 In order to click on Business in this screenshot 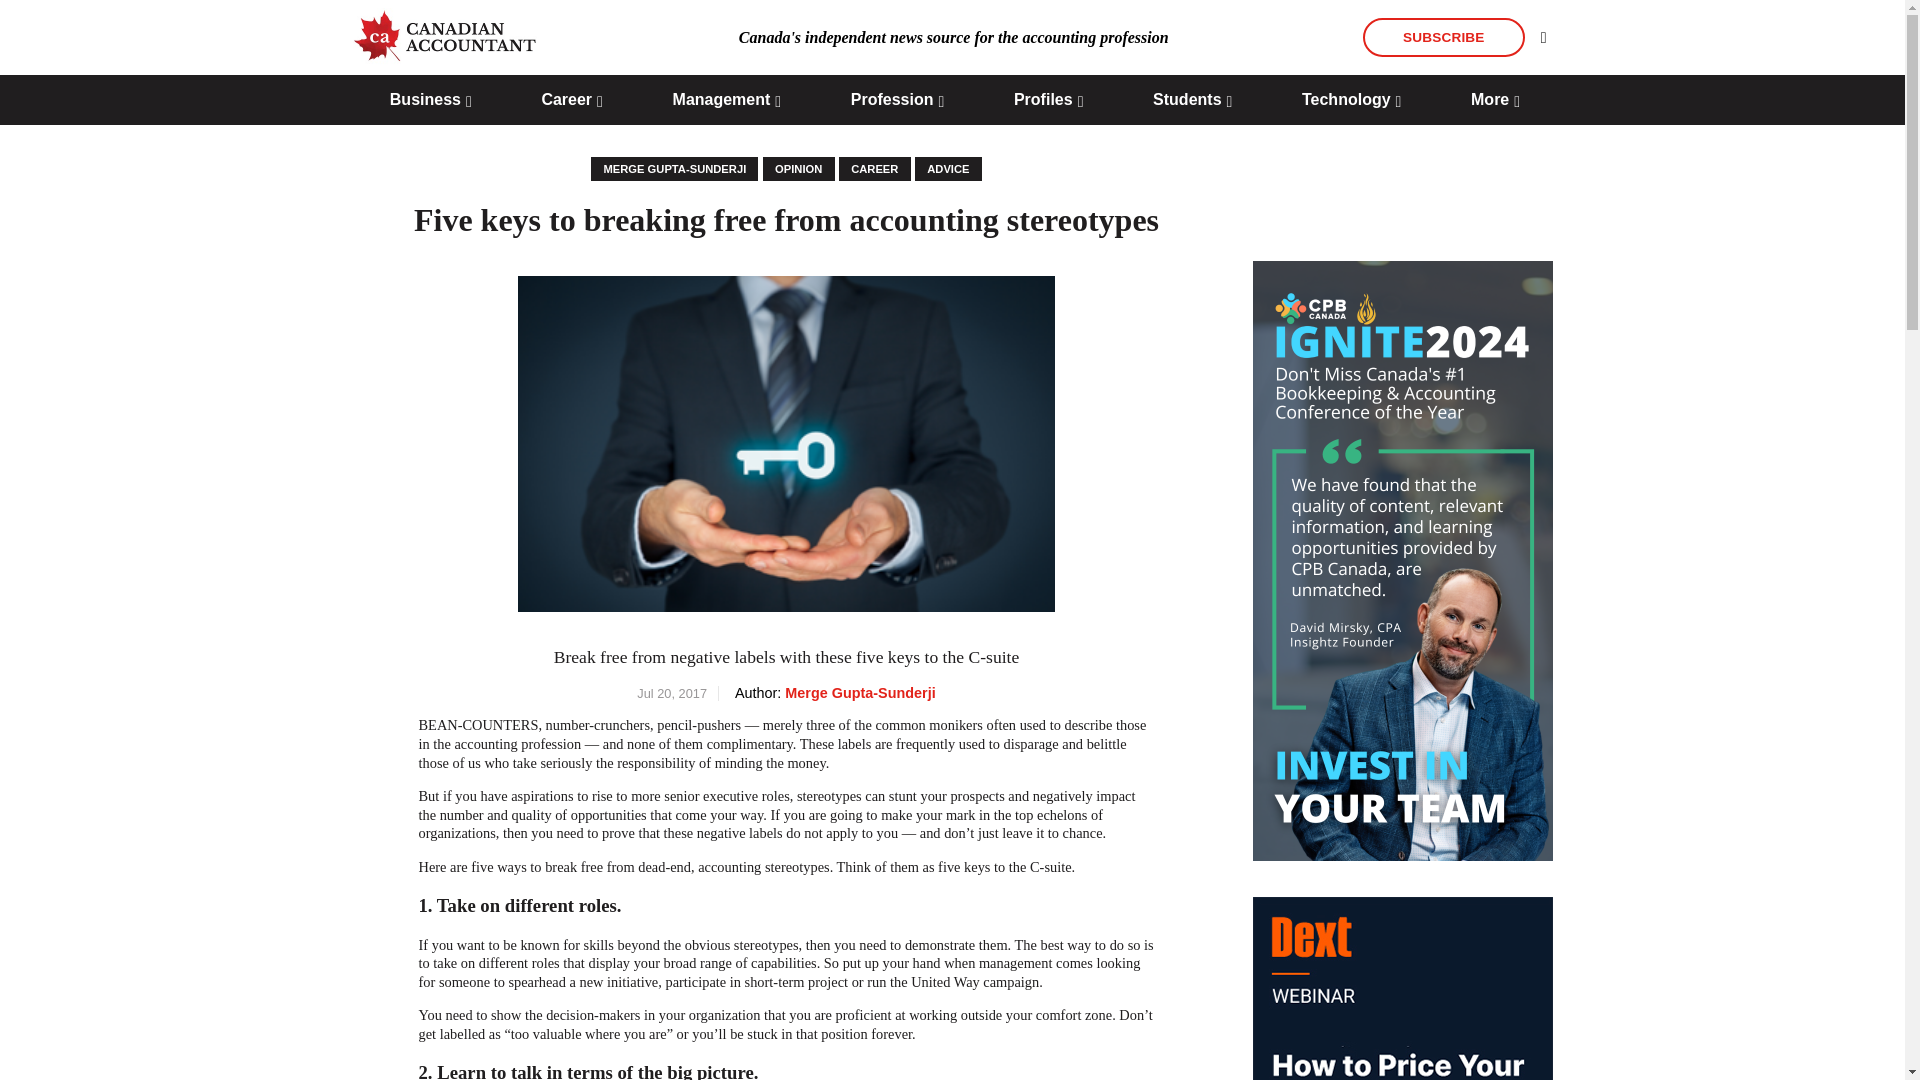, I will do `click(430, 100)`.